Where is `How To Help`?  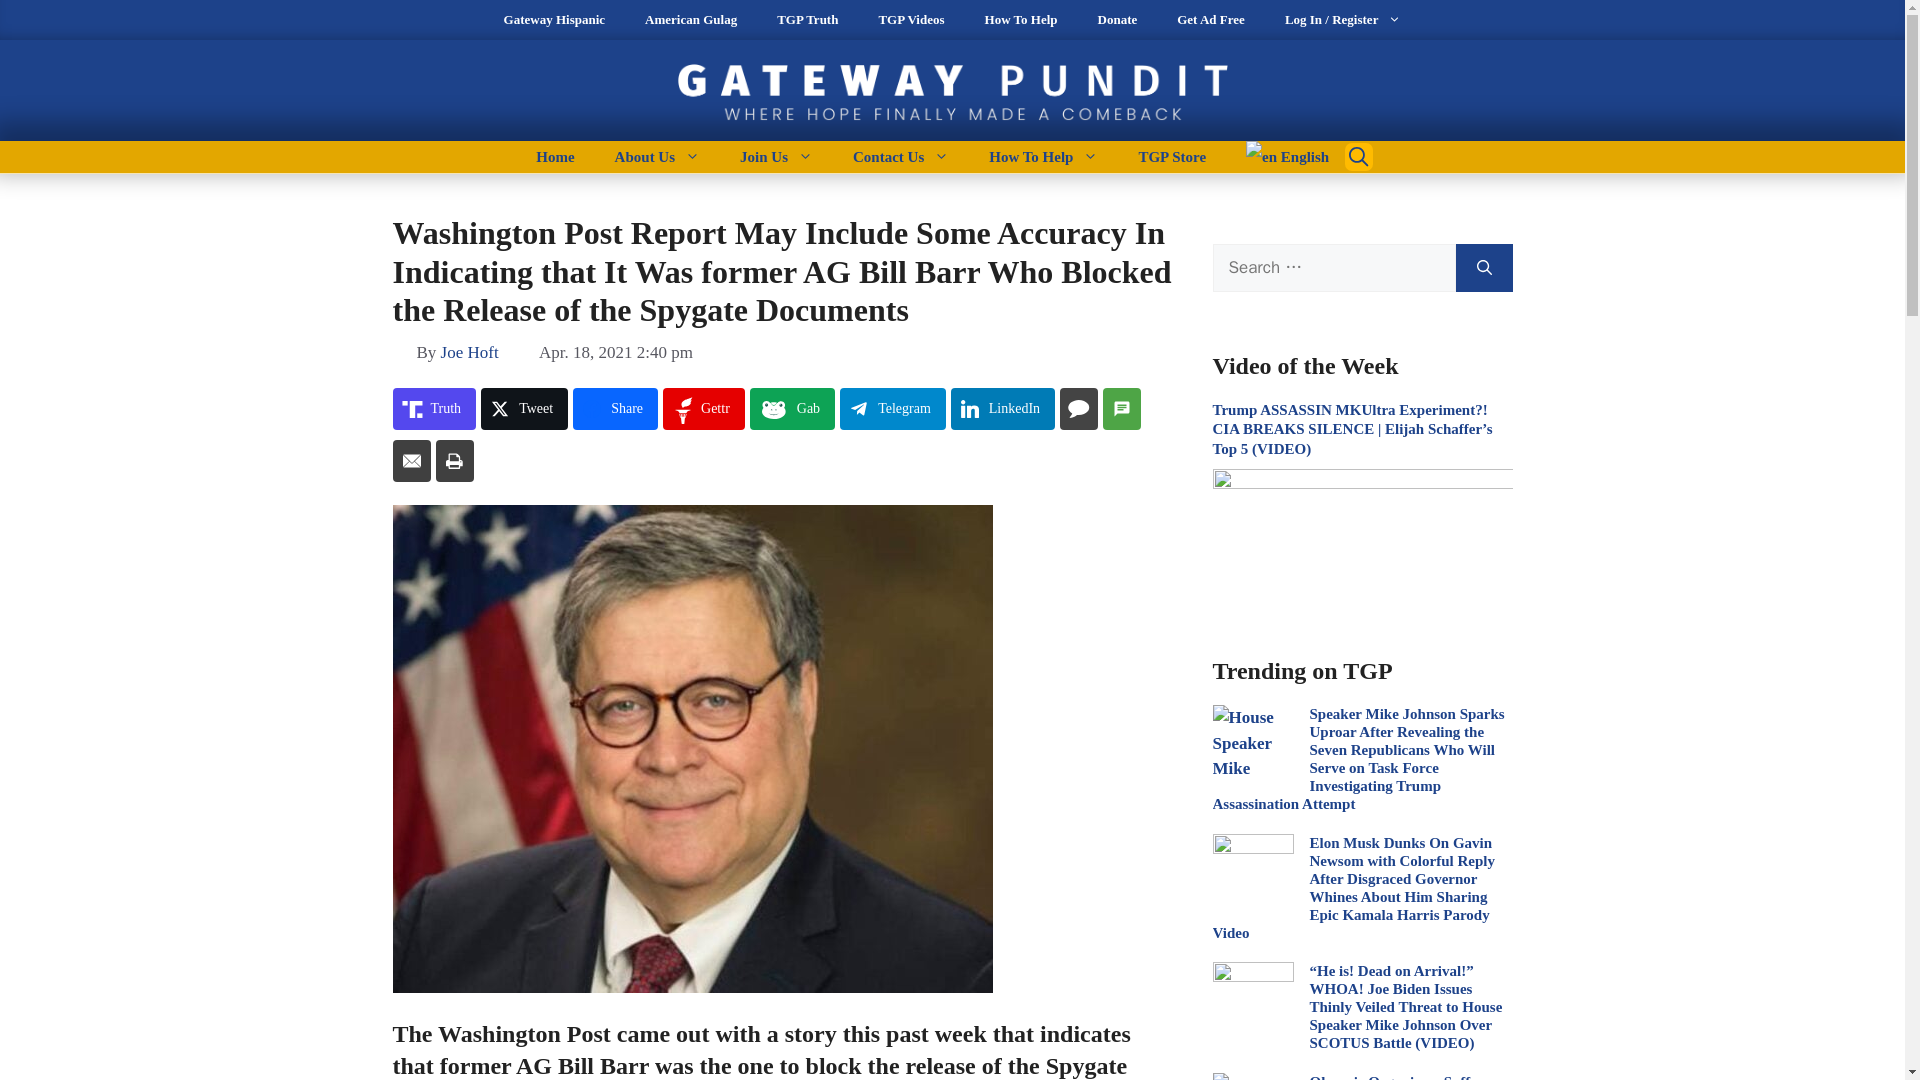
How To Help is located at coordinates (1043, 156).